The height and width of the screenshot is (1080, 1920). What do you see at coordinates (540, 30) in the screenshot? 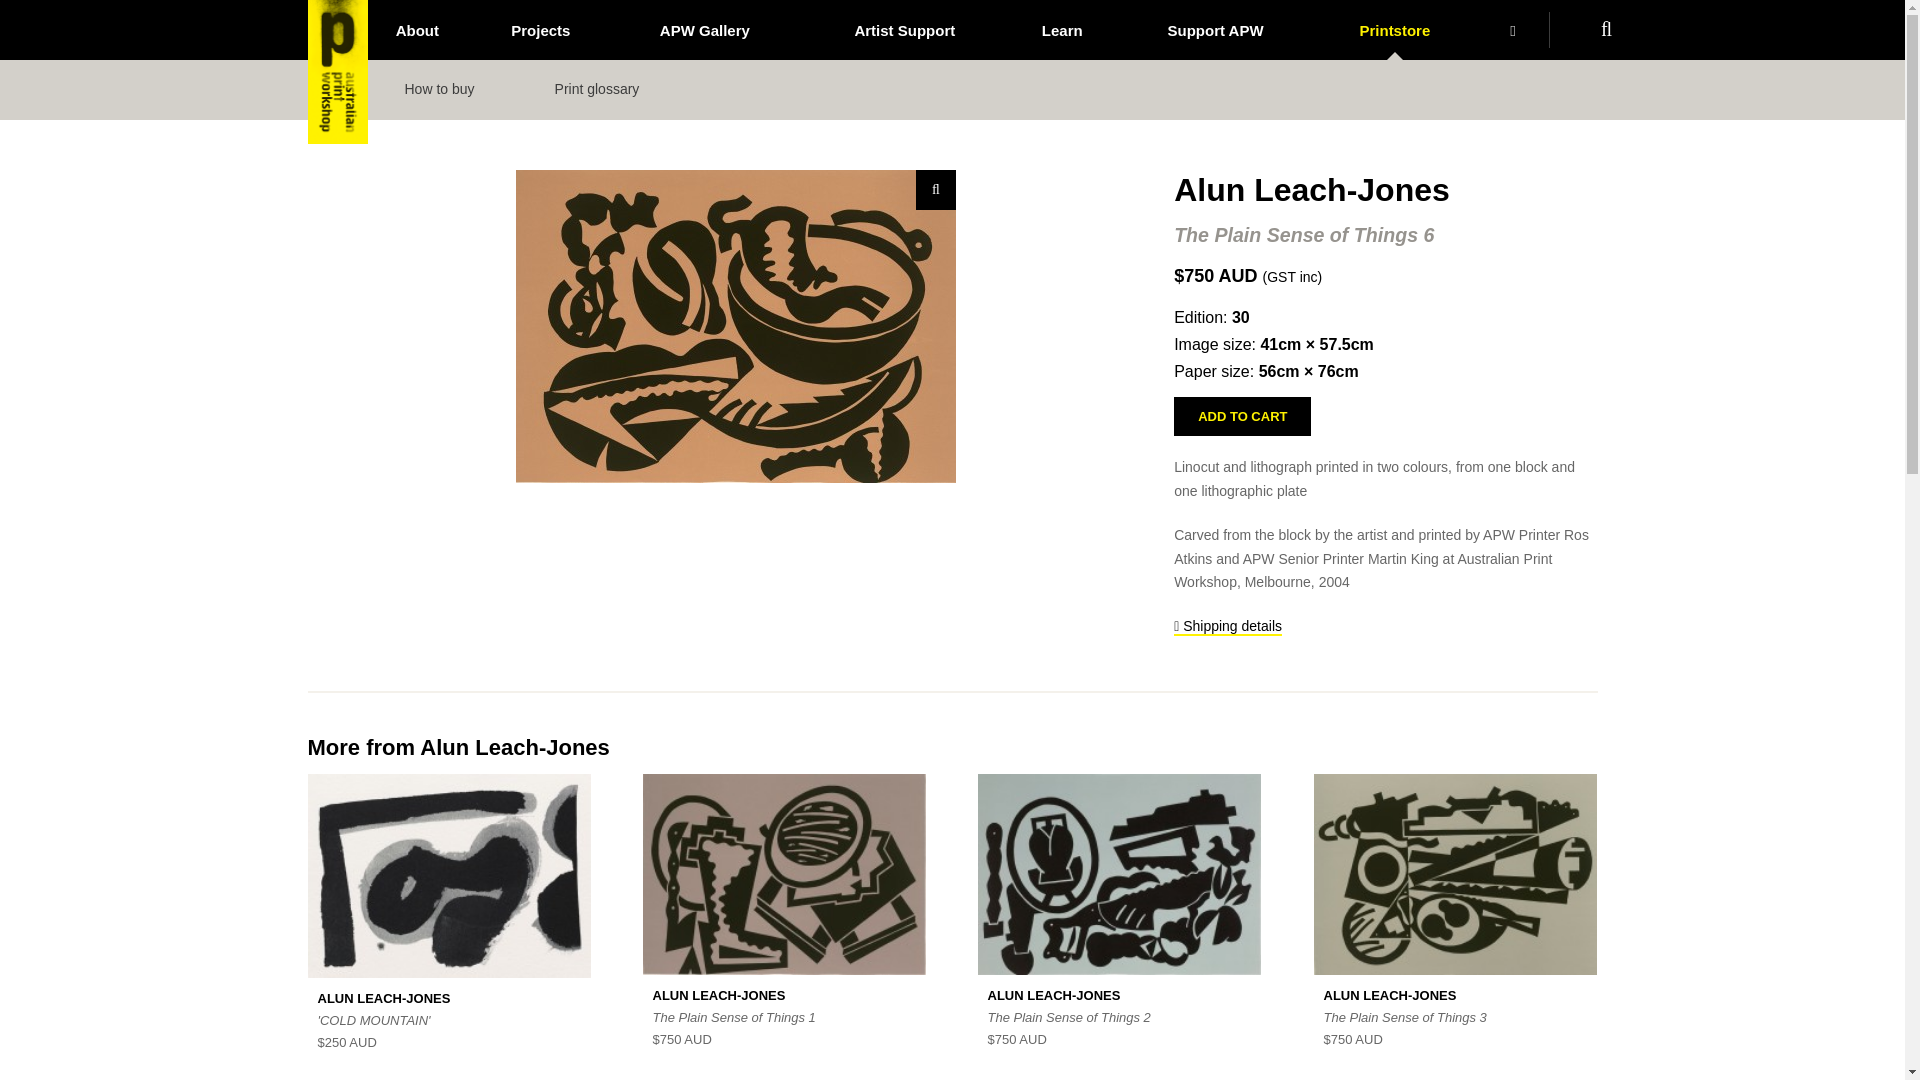
I see `Projects` at bounding box center [540, 30].